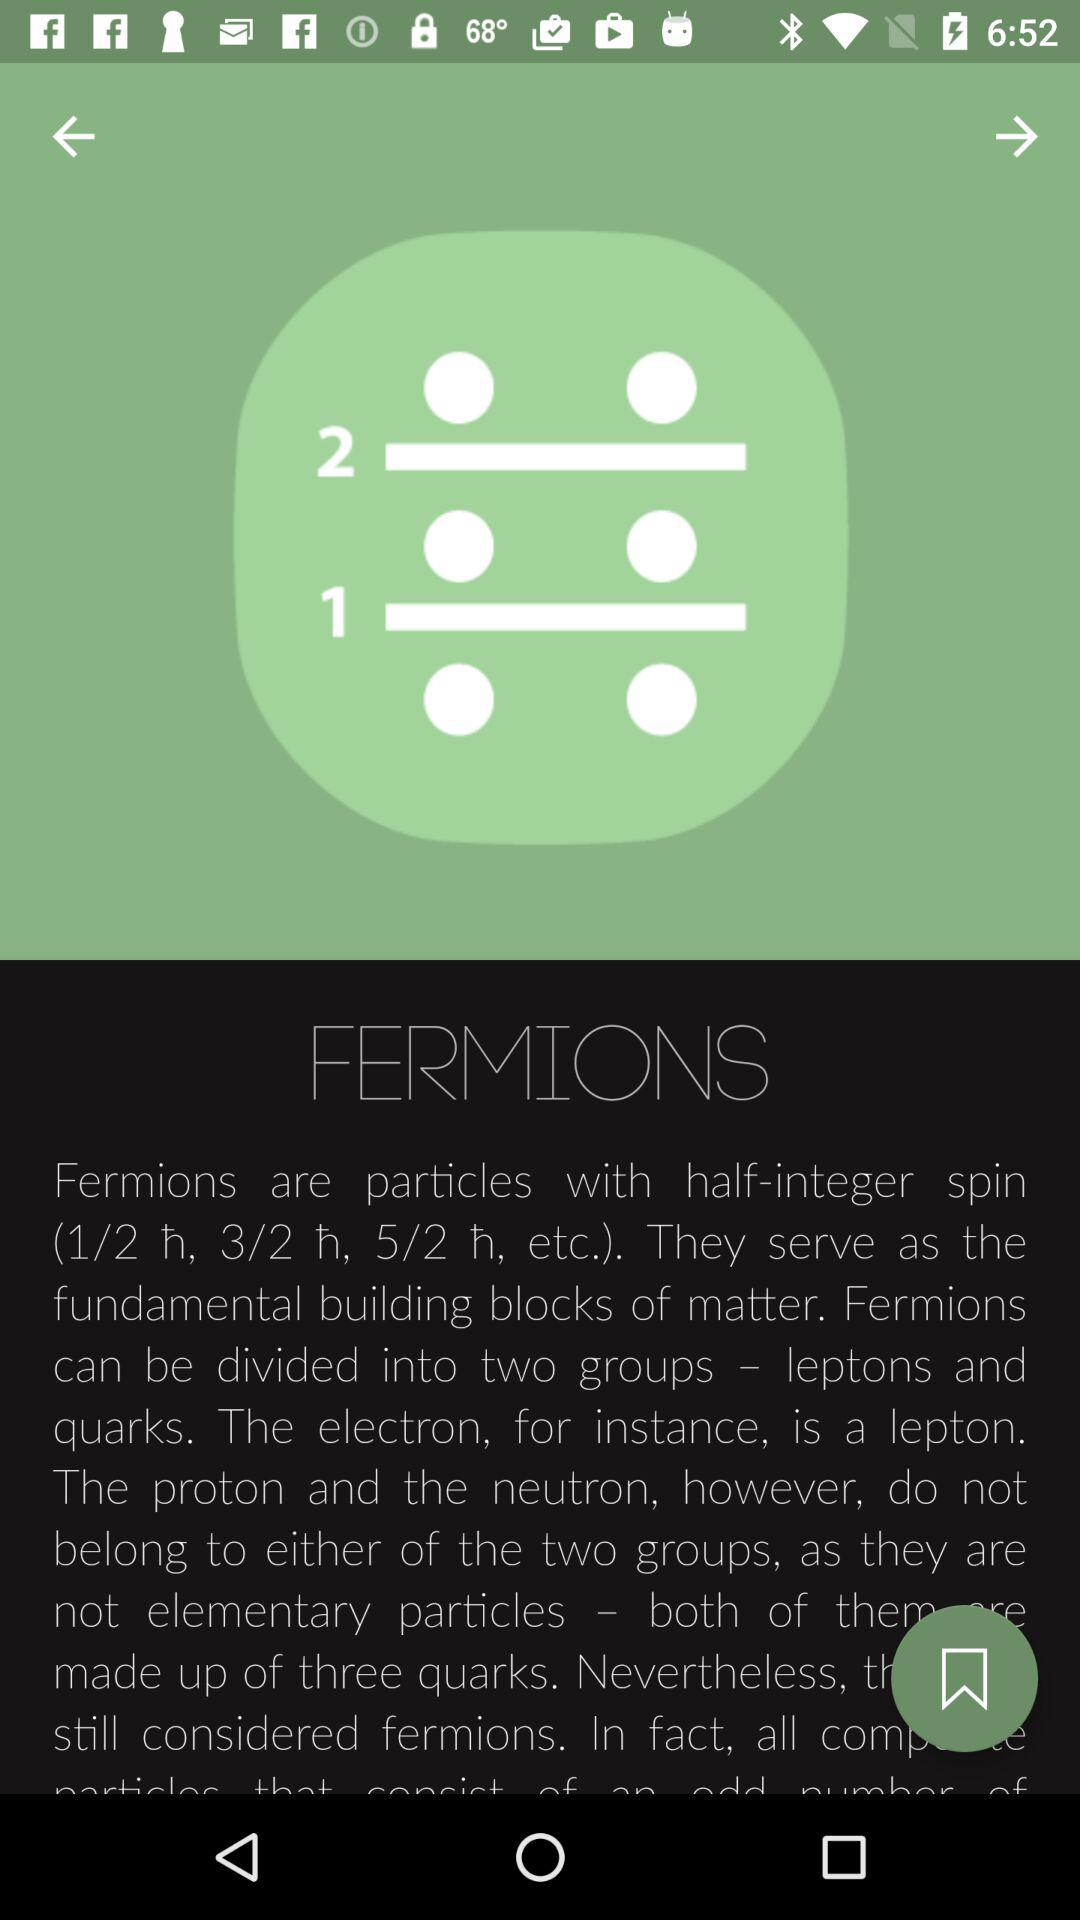 The height and width of the screenshot is (1920, 1080). I want to click on button to bookmark, so click(964, 1678).